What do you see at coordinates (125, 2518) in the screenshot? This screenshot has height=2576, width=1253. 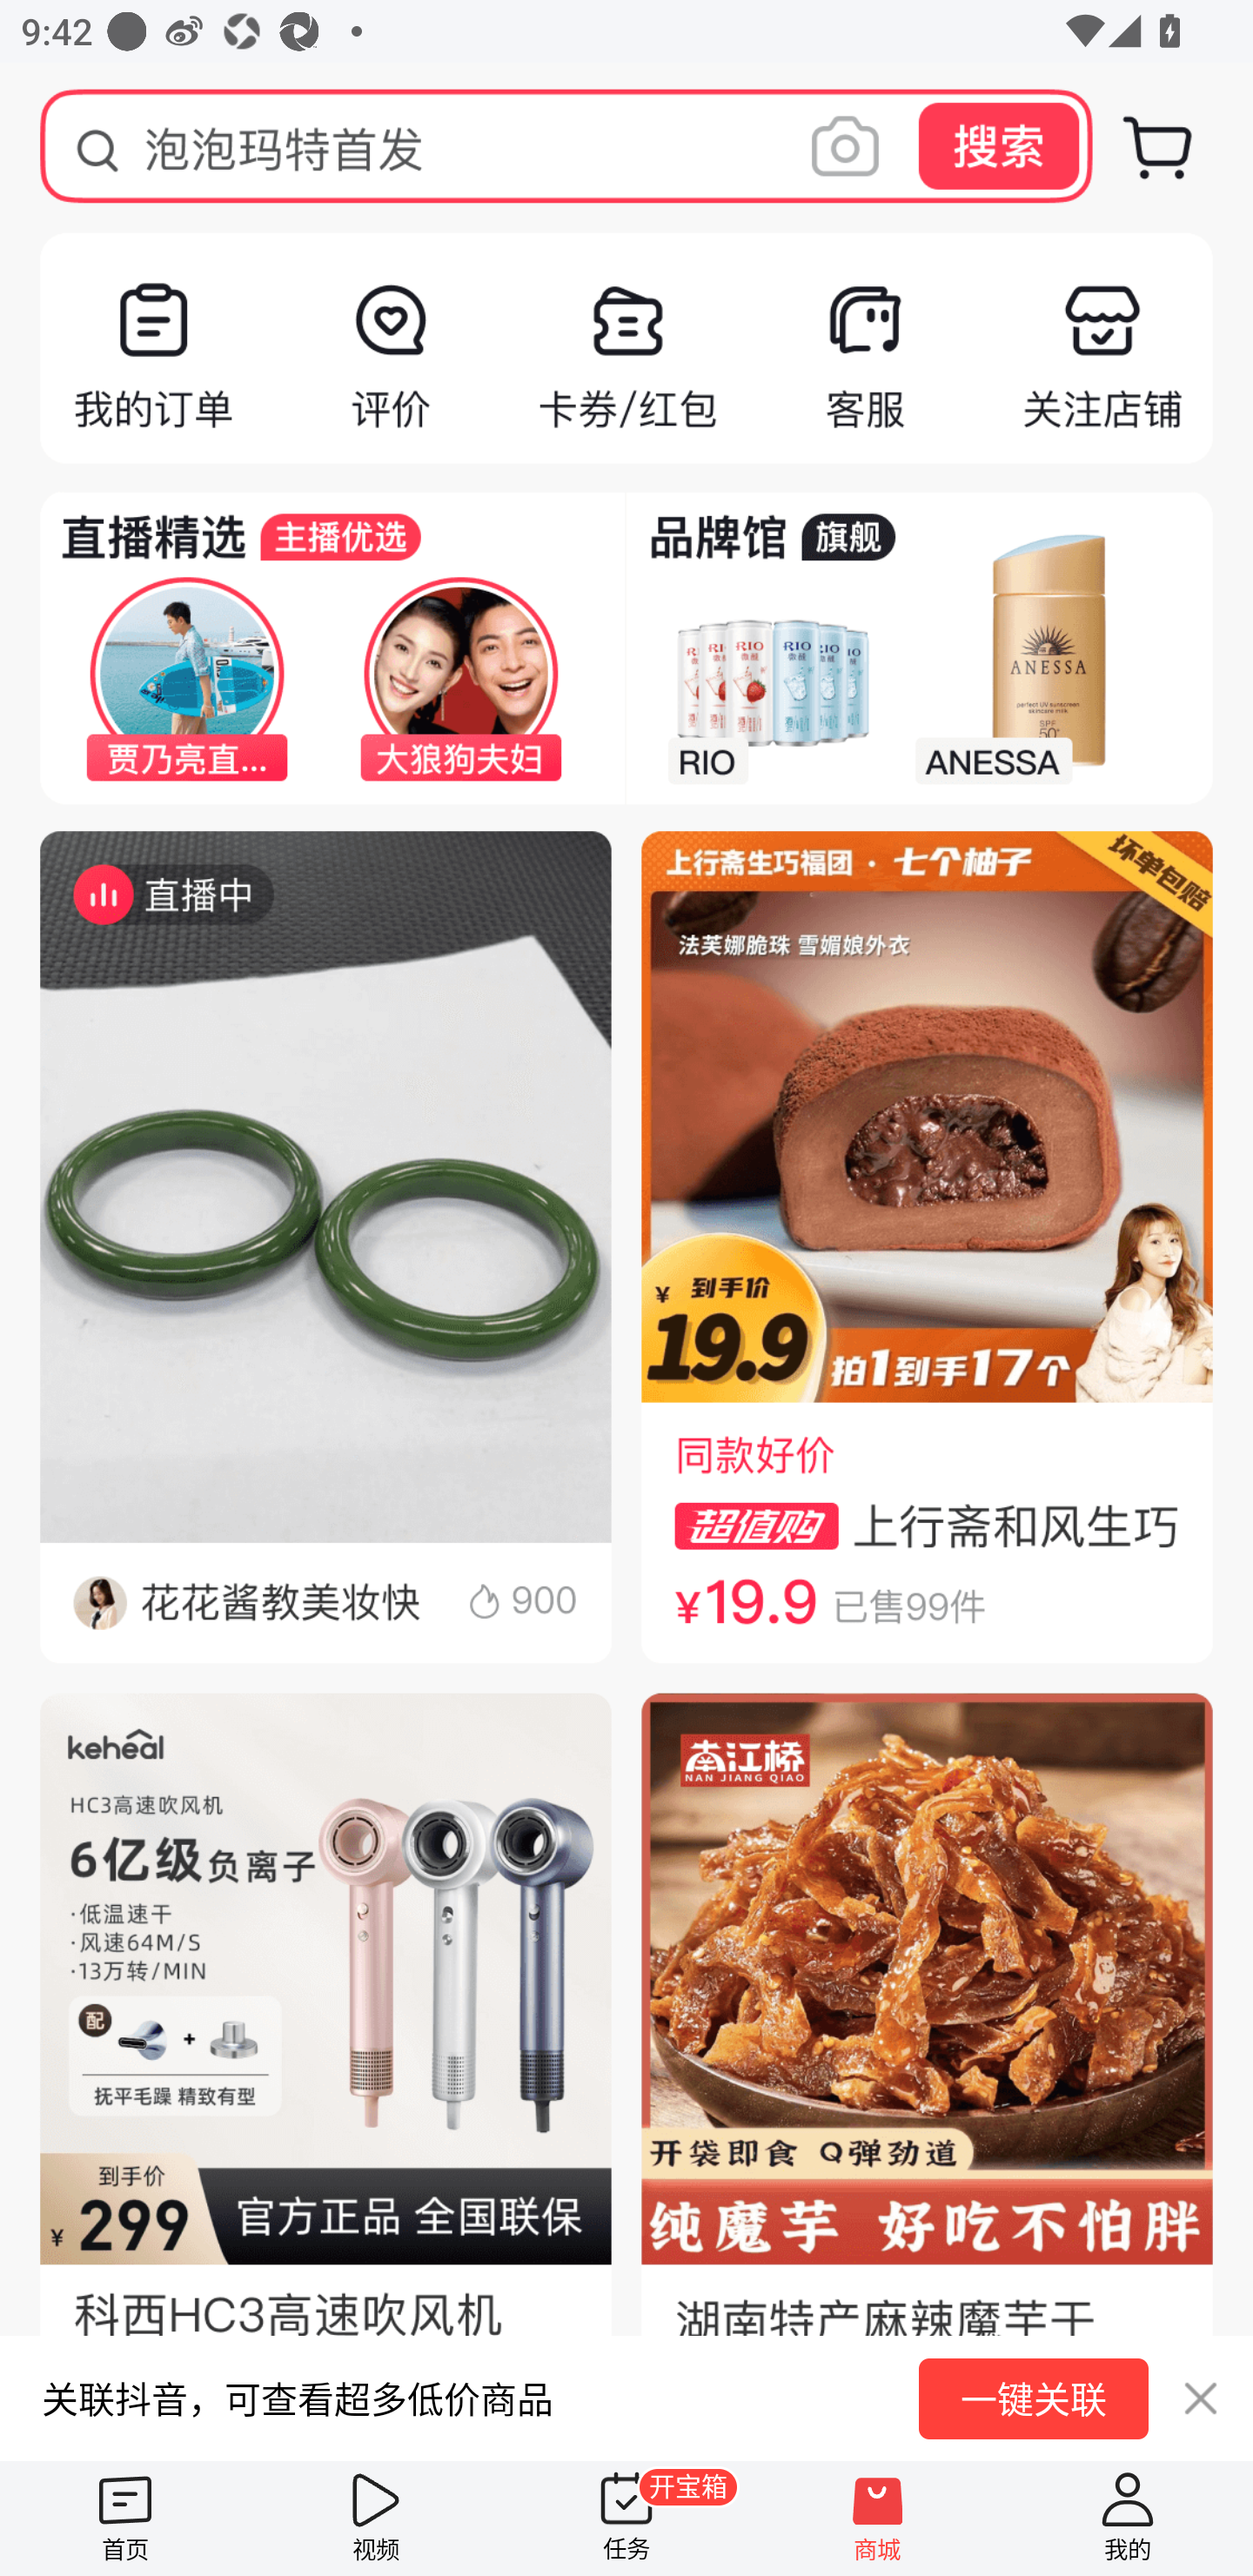 I see `首页` at bounding box center [125, 2518].